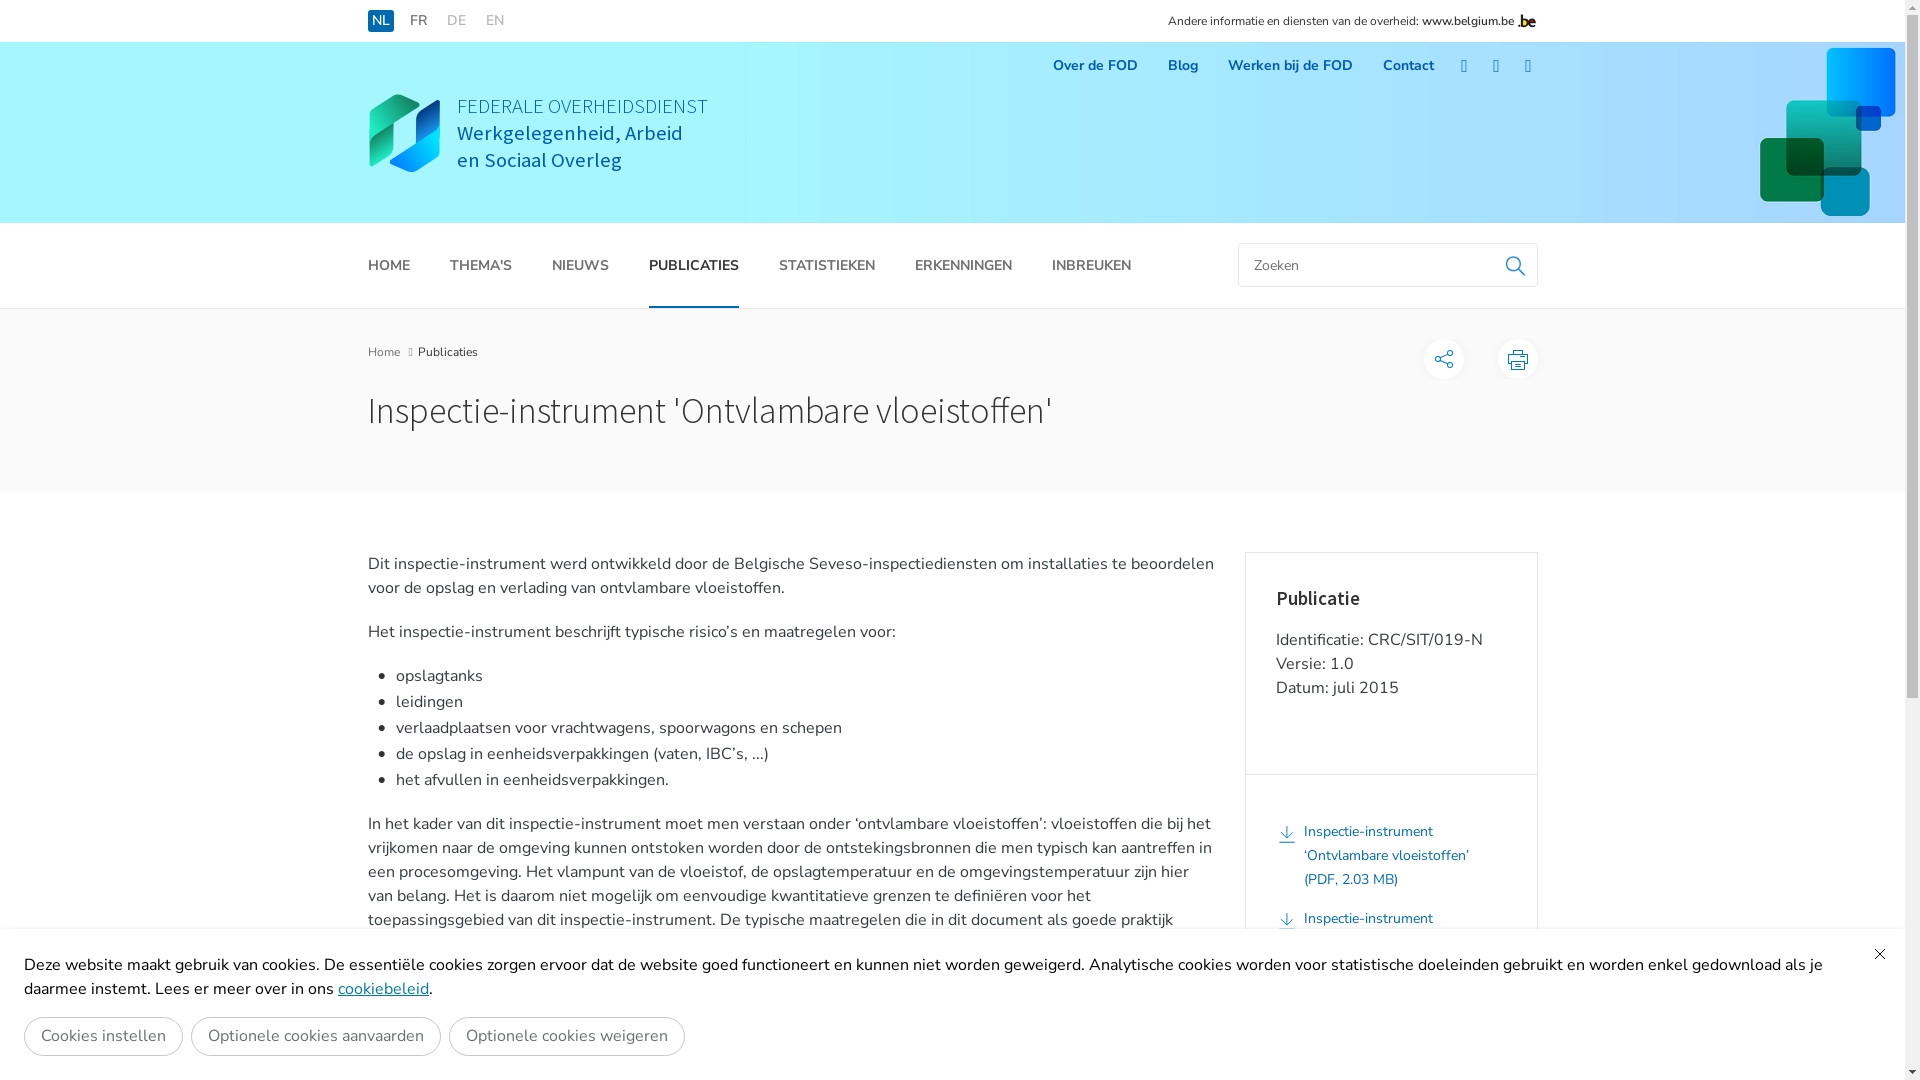  What do you see at coordinates (104, 1036) in the screenshot?
I see `Cookies instellen` at bounding box center [104, 1036].